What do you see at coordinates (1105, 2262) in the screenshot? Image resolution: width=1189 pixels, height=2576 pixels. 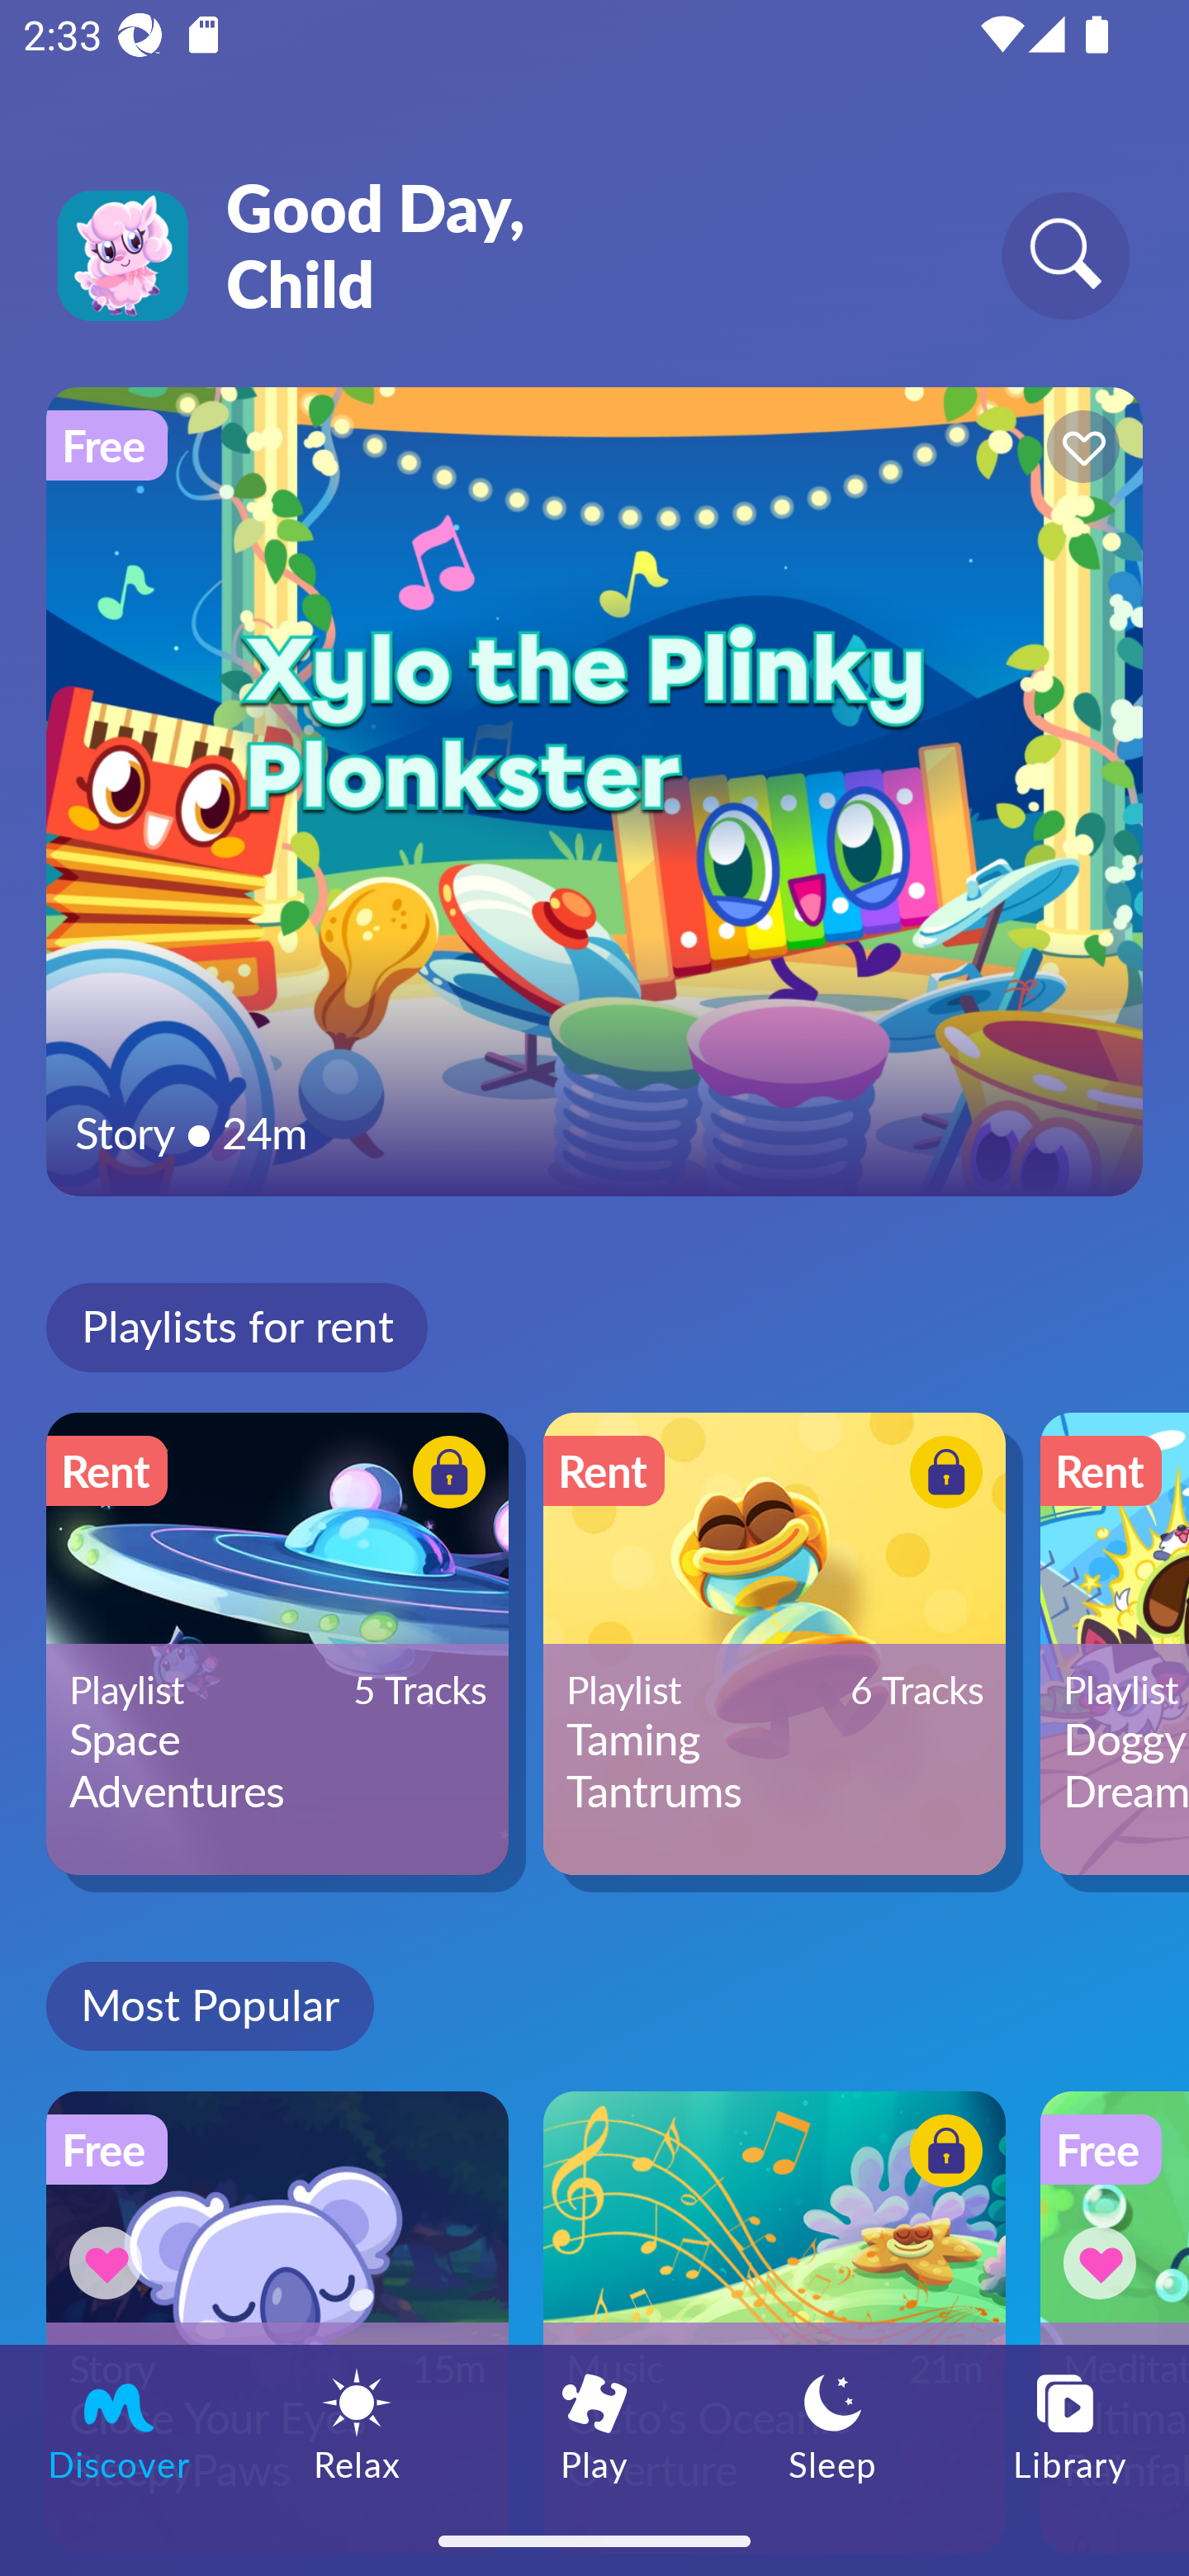 I see `Button` at bounding box center [1105, 2262].